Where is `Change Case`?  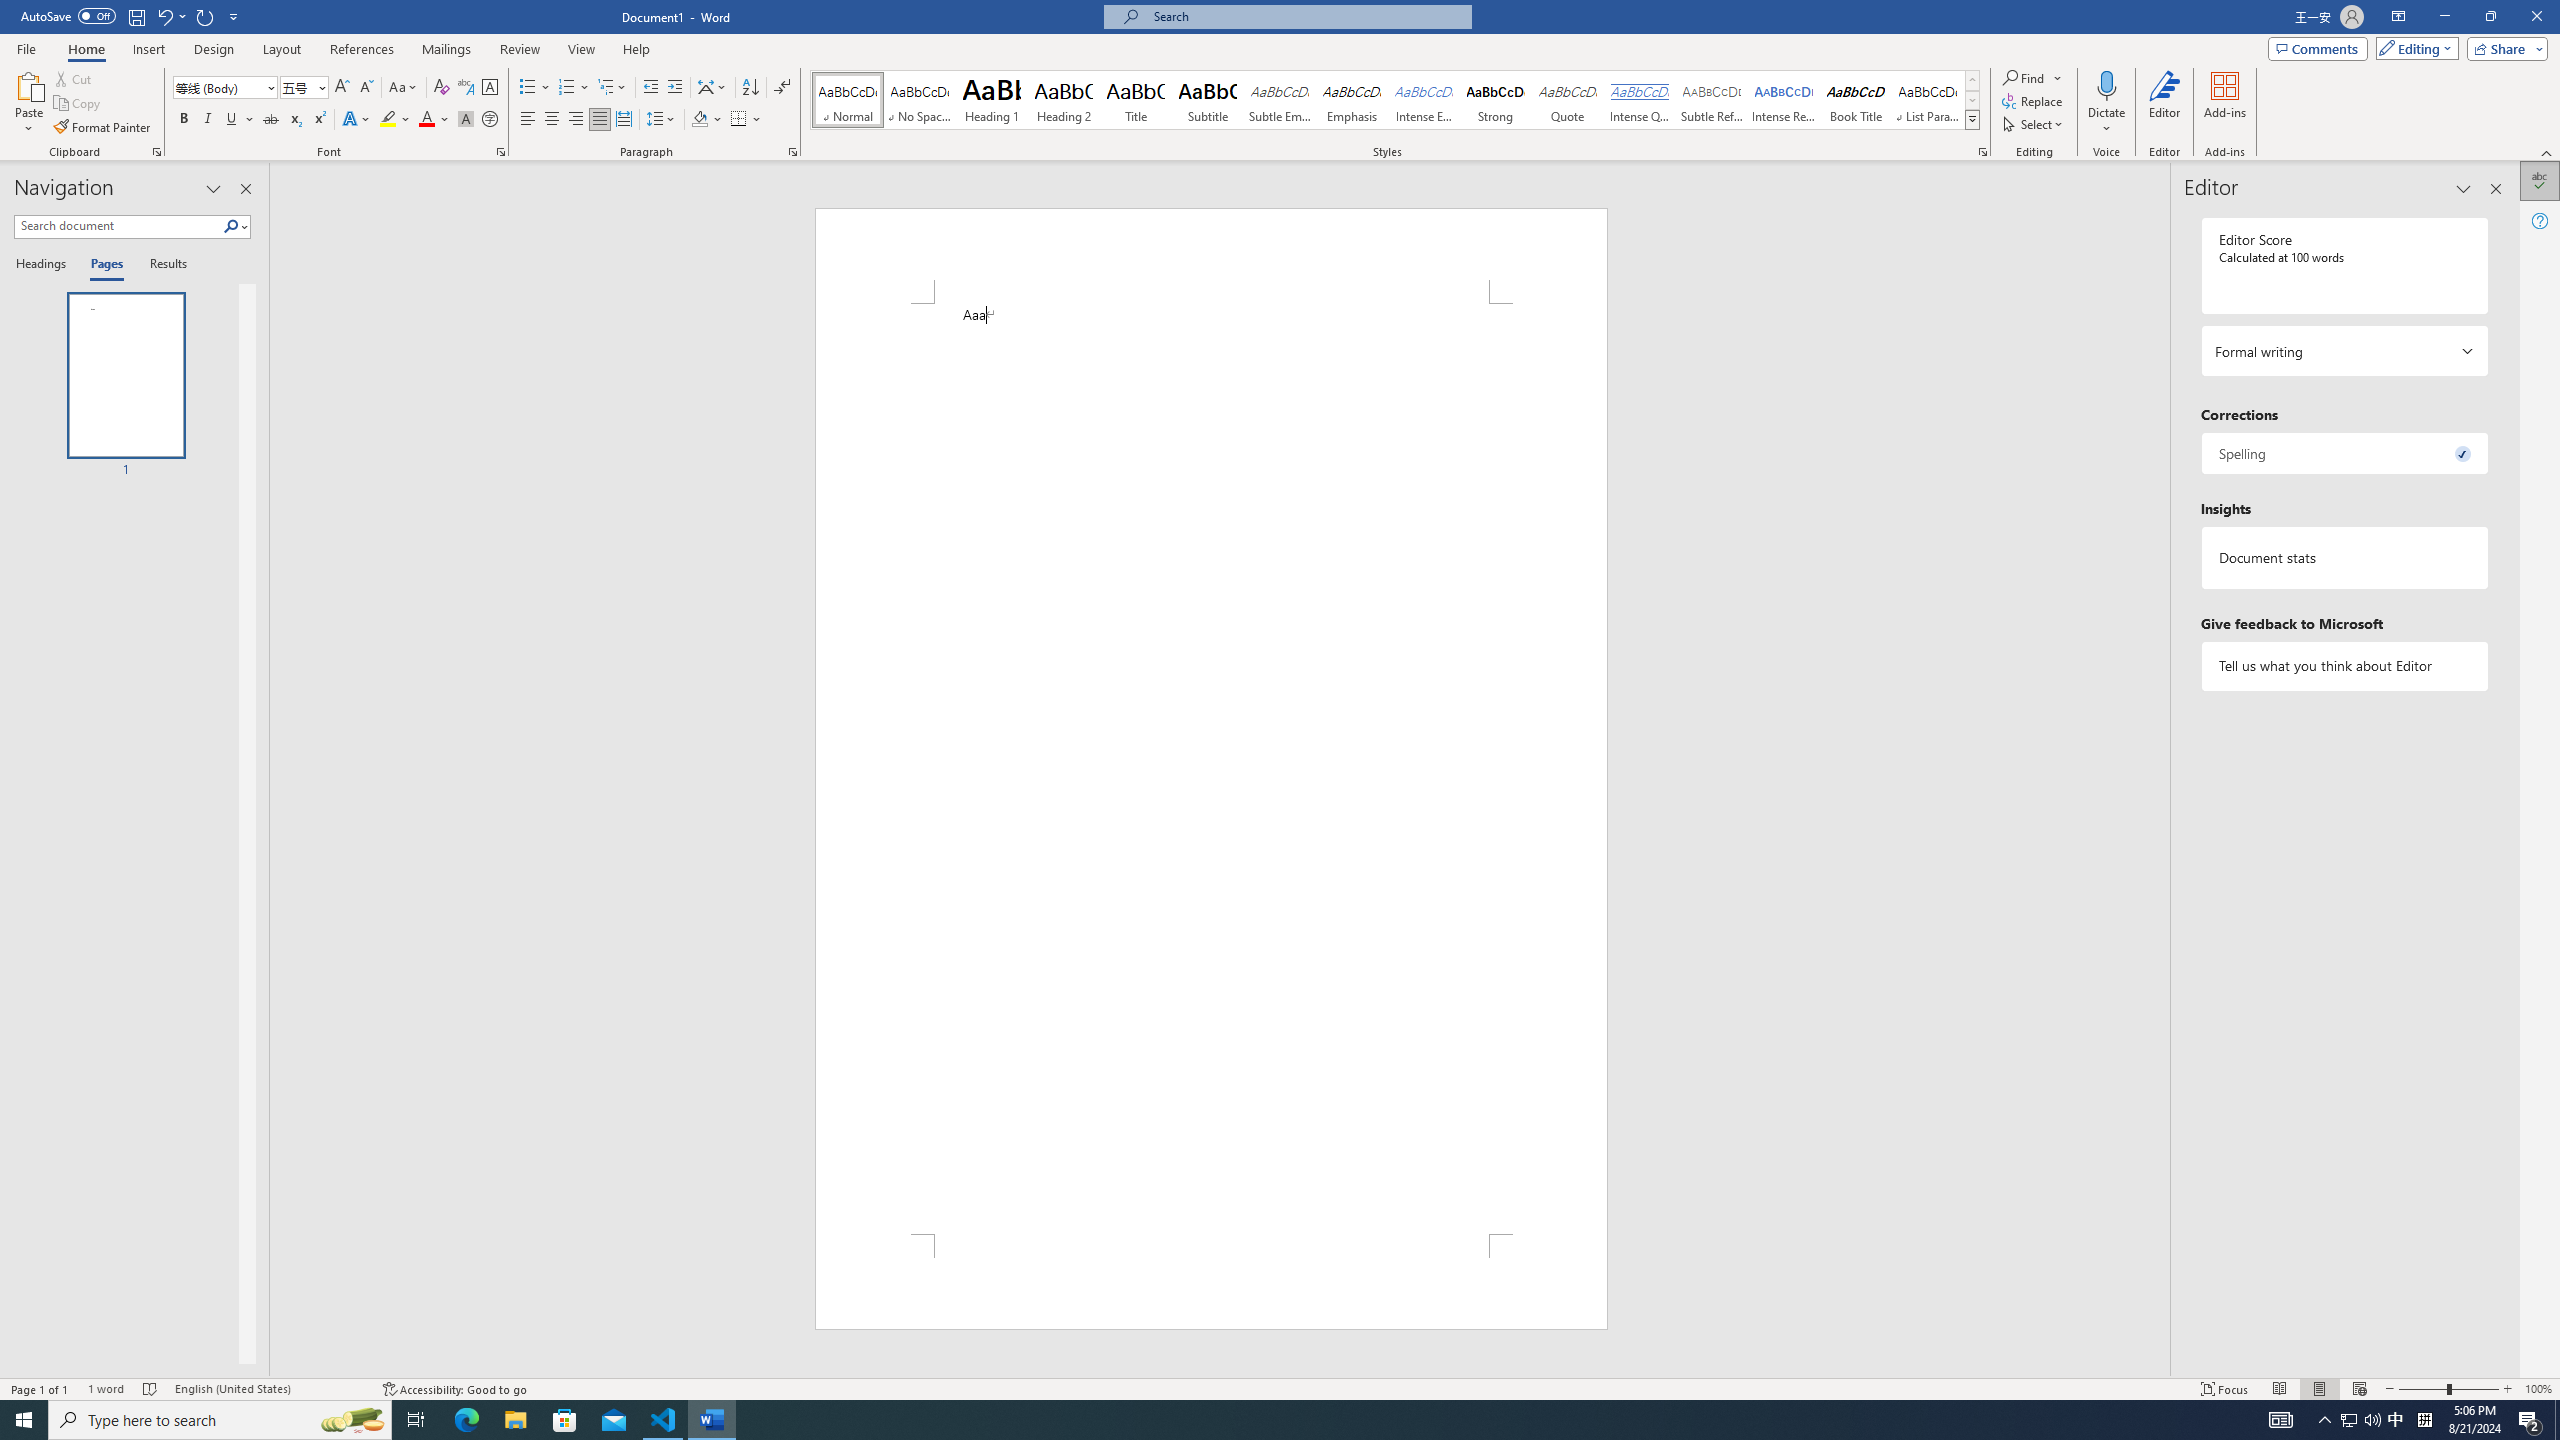
Change Case is located at coordinates (404, 88).